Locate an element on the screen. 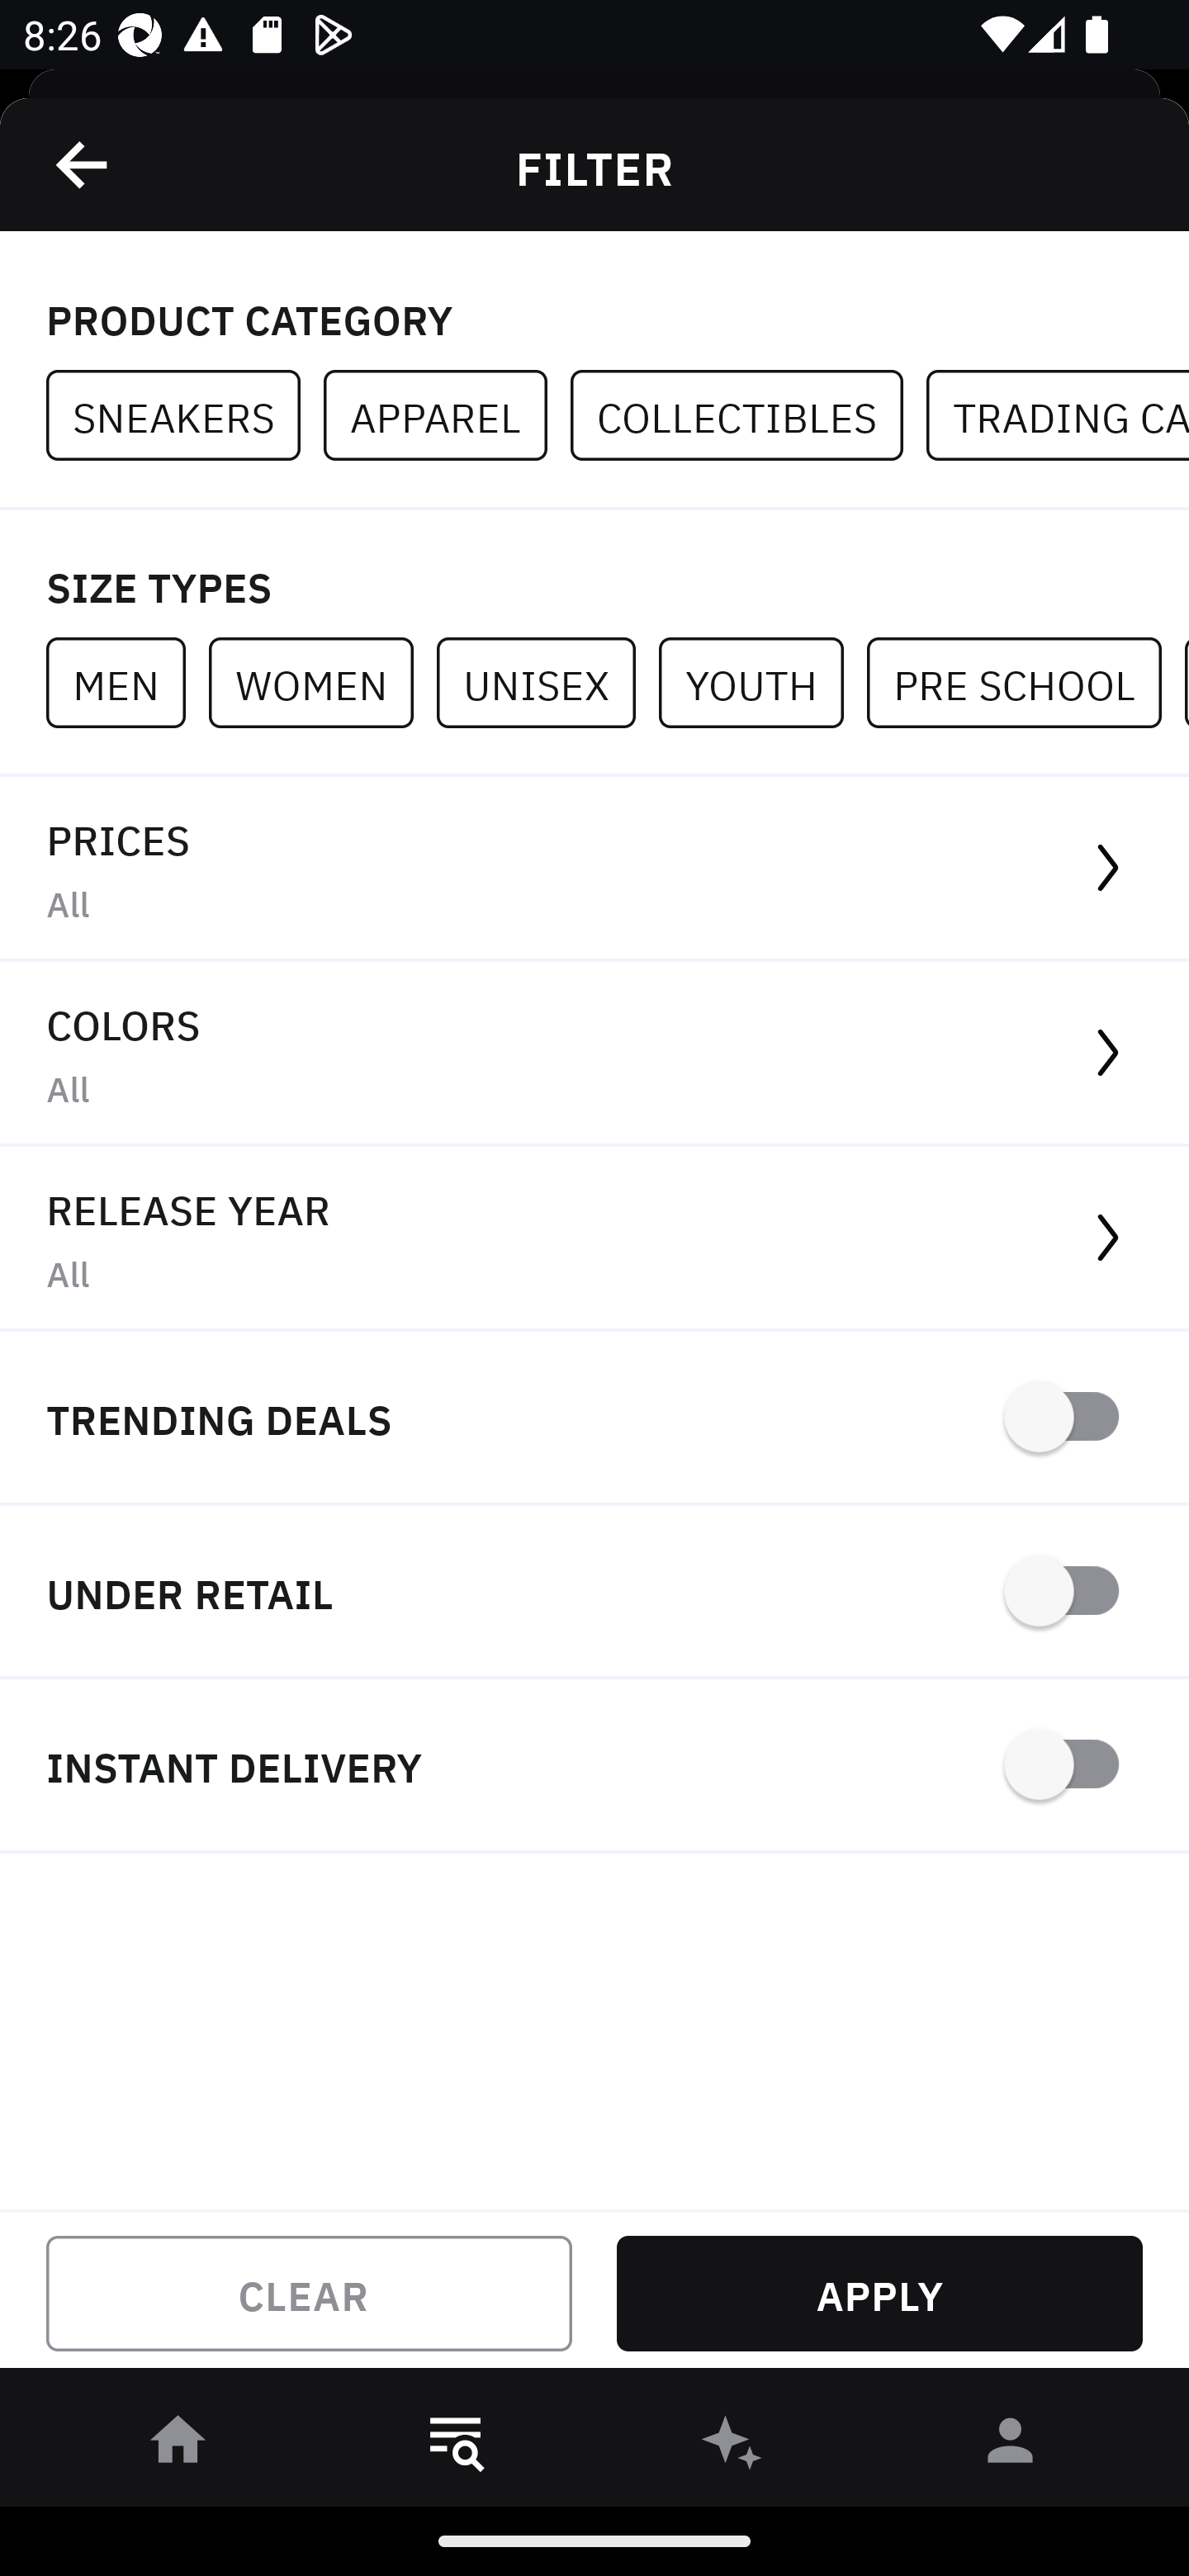  COLORS All is located at coordinates (594, 1054).